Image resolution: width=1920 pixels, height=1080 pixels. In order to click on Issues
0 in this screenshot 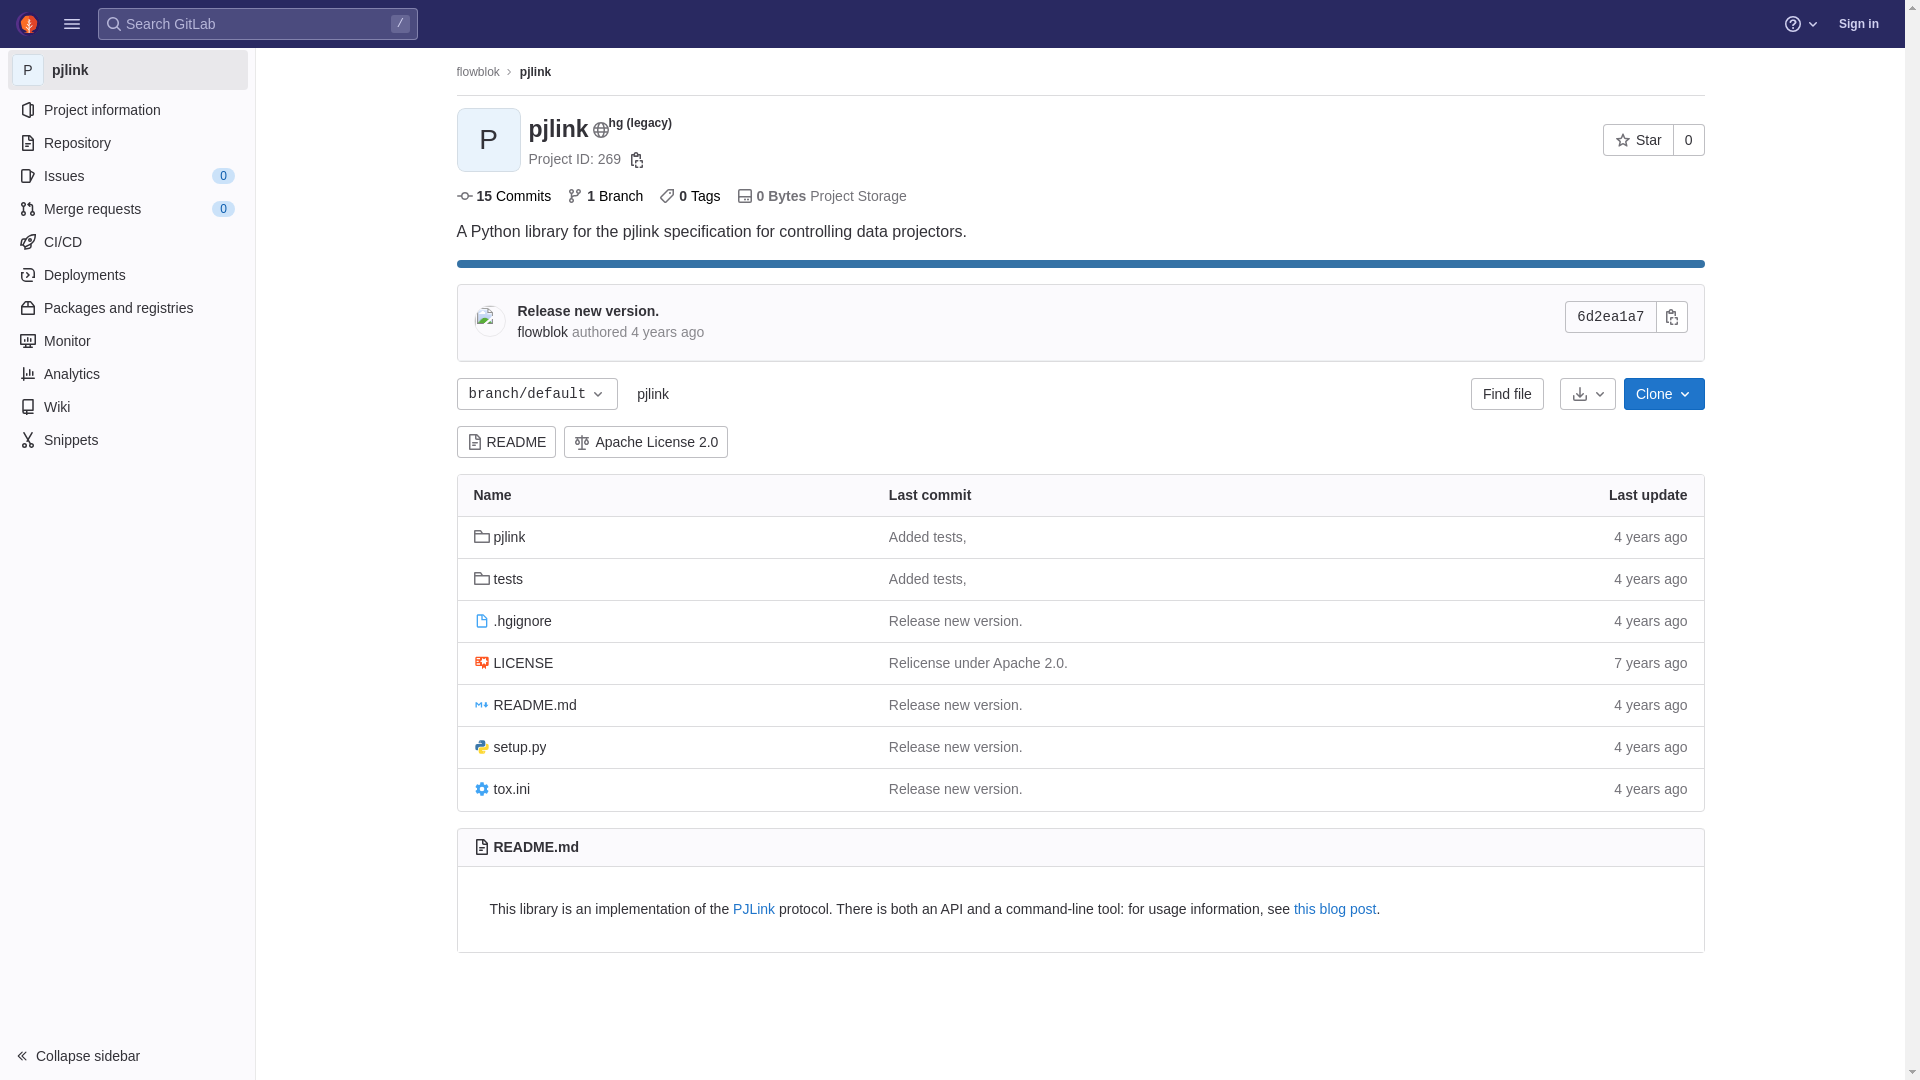, I will do `click(127, 176)`.